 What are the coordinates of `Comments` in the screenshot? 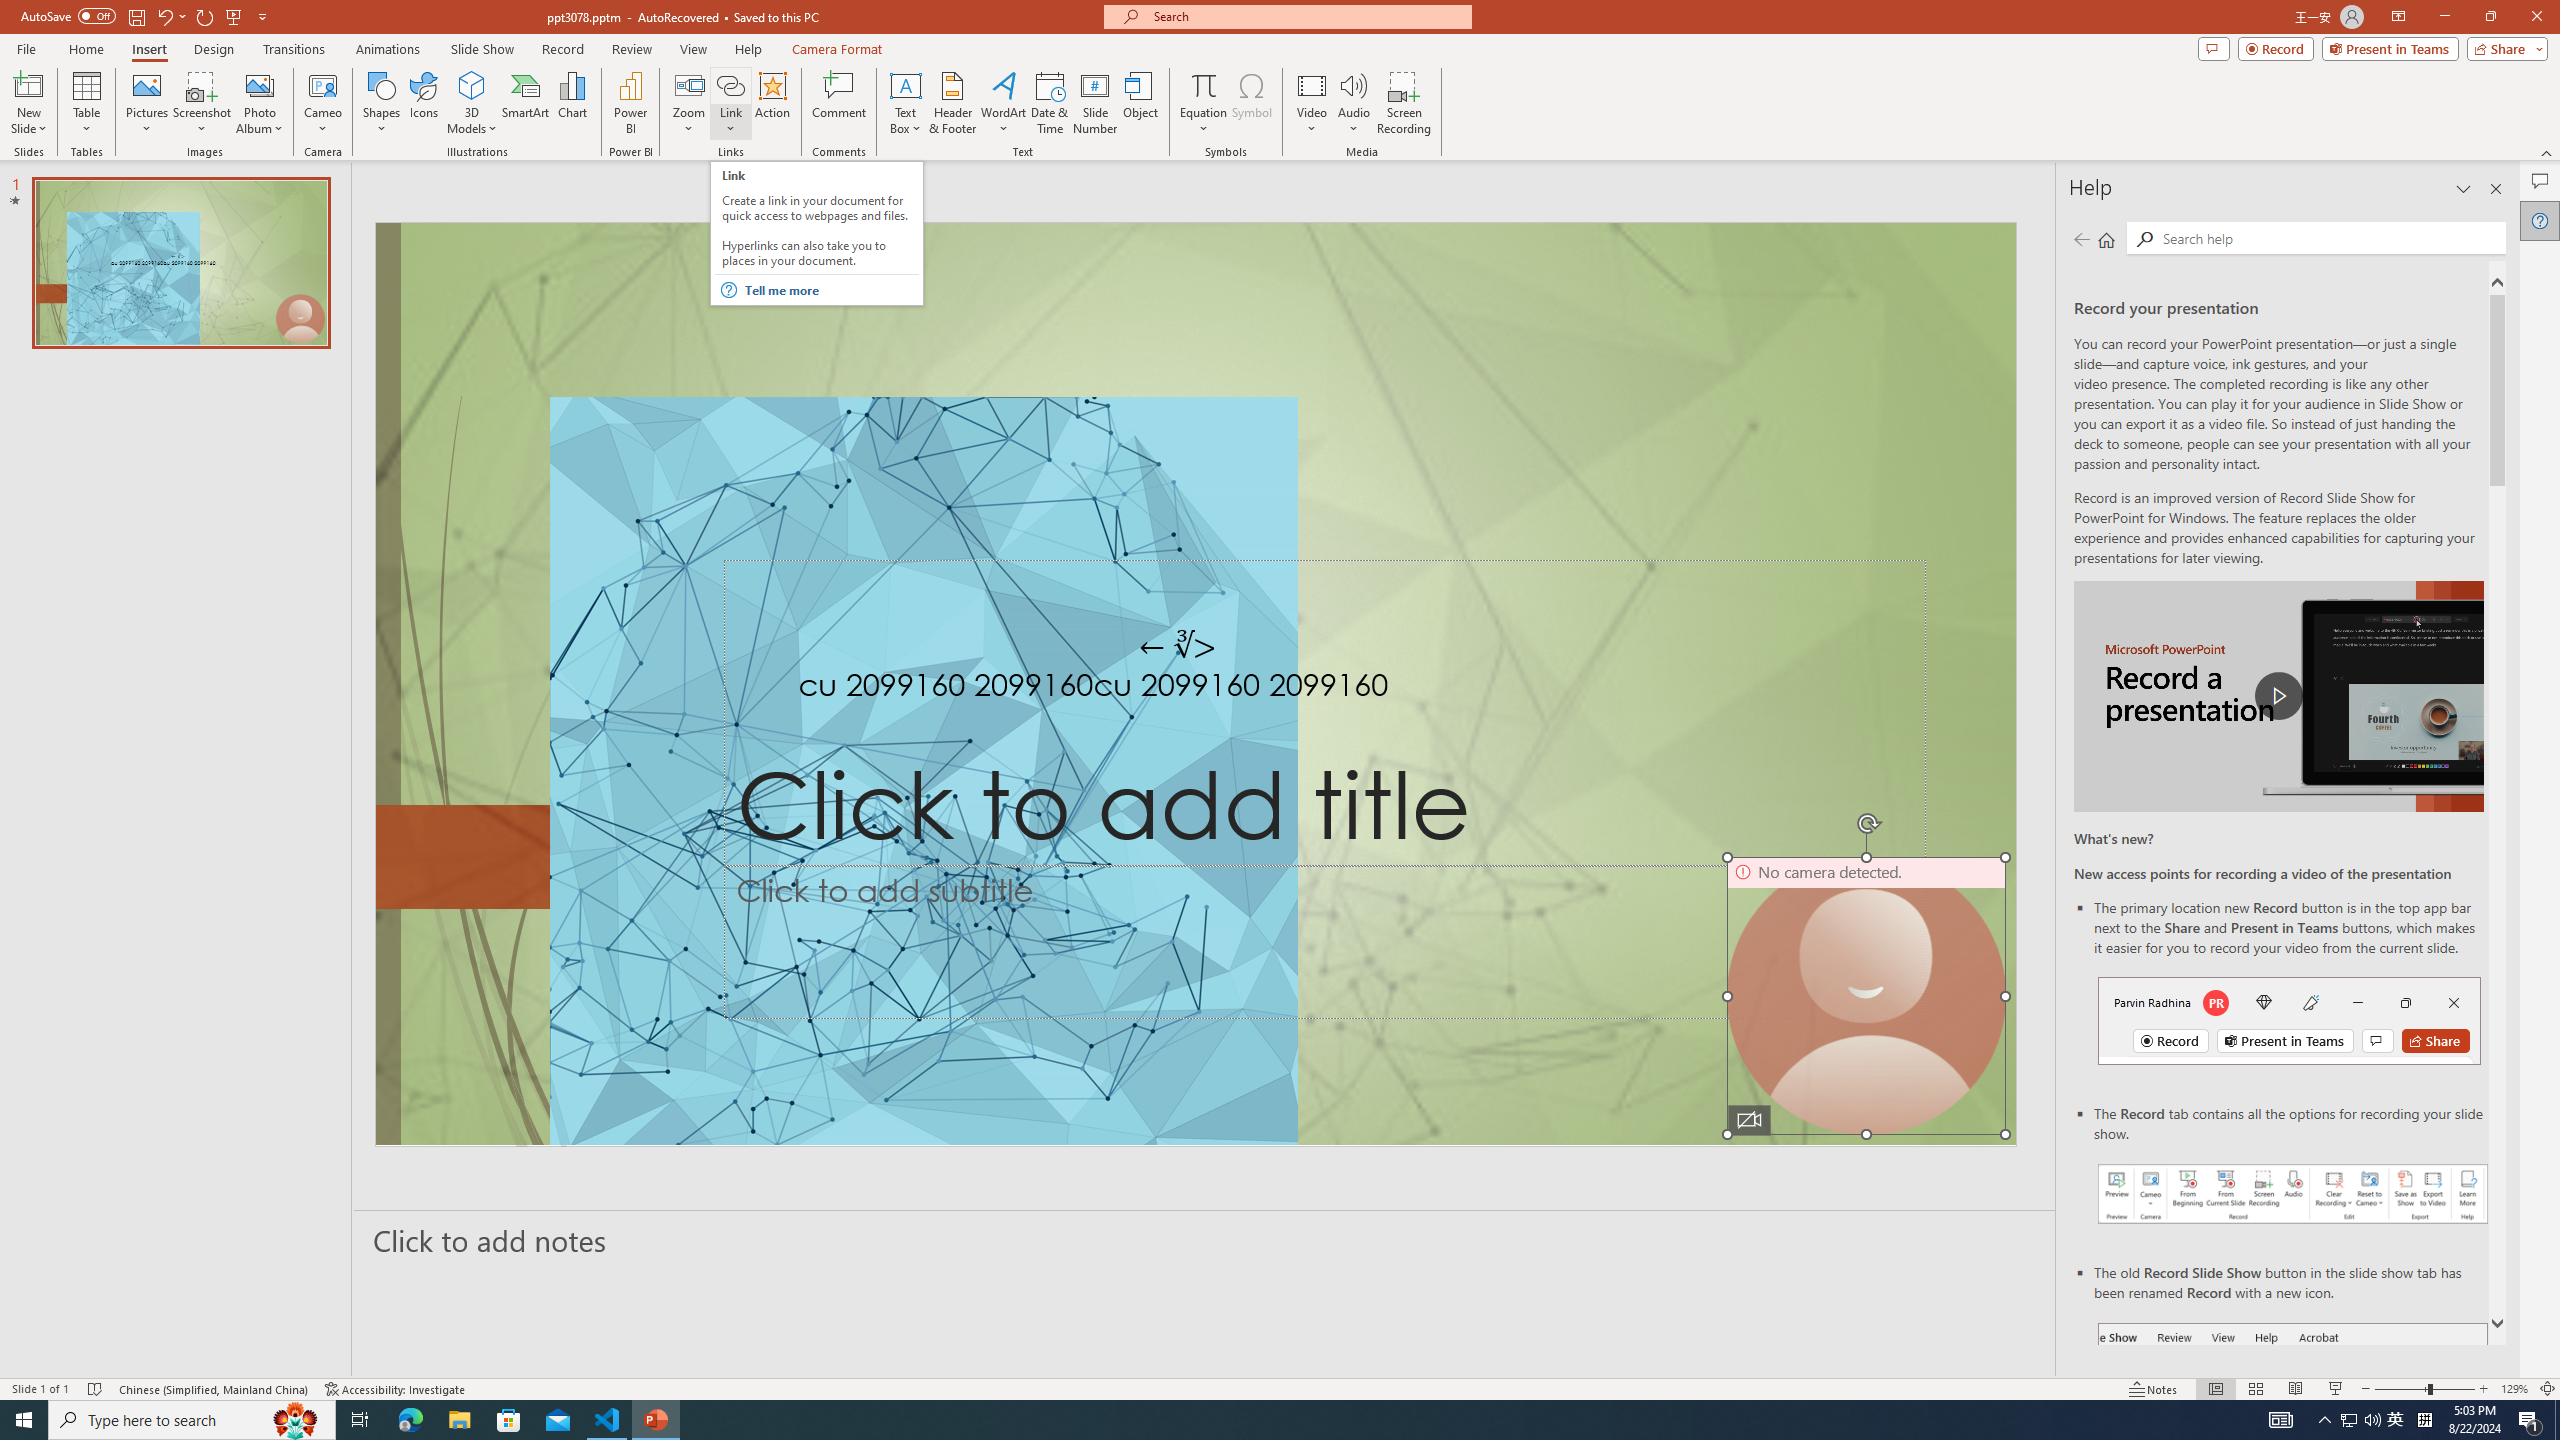 It's located at (2540, 181).